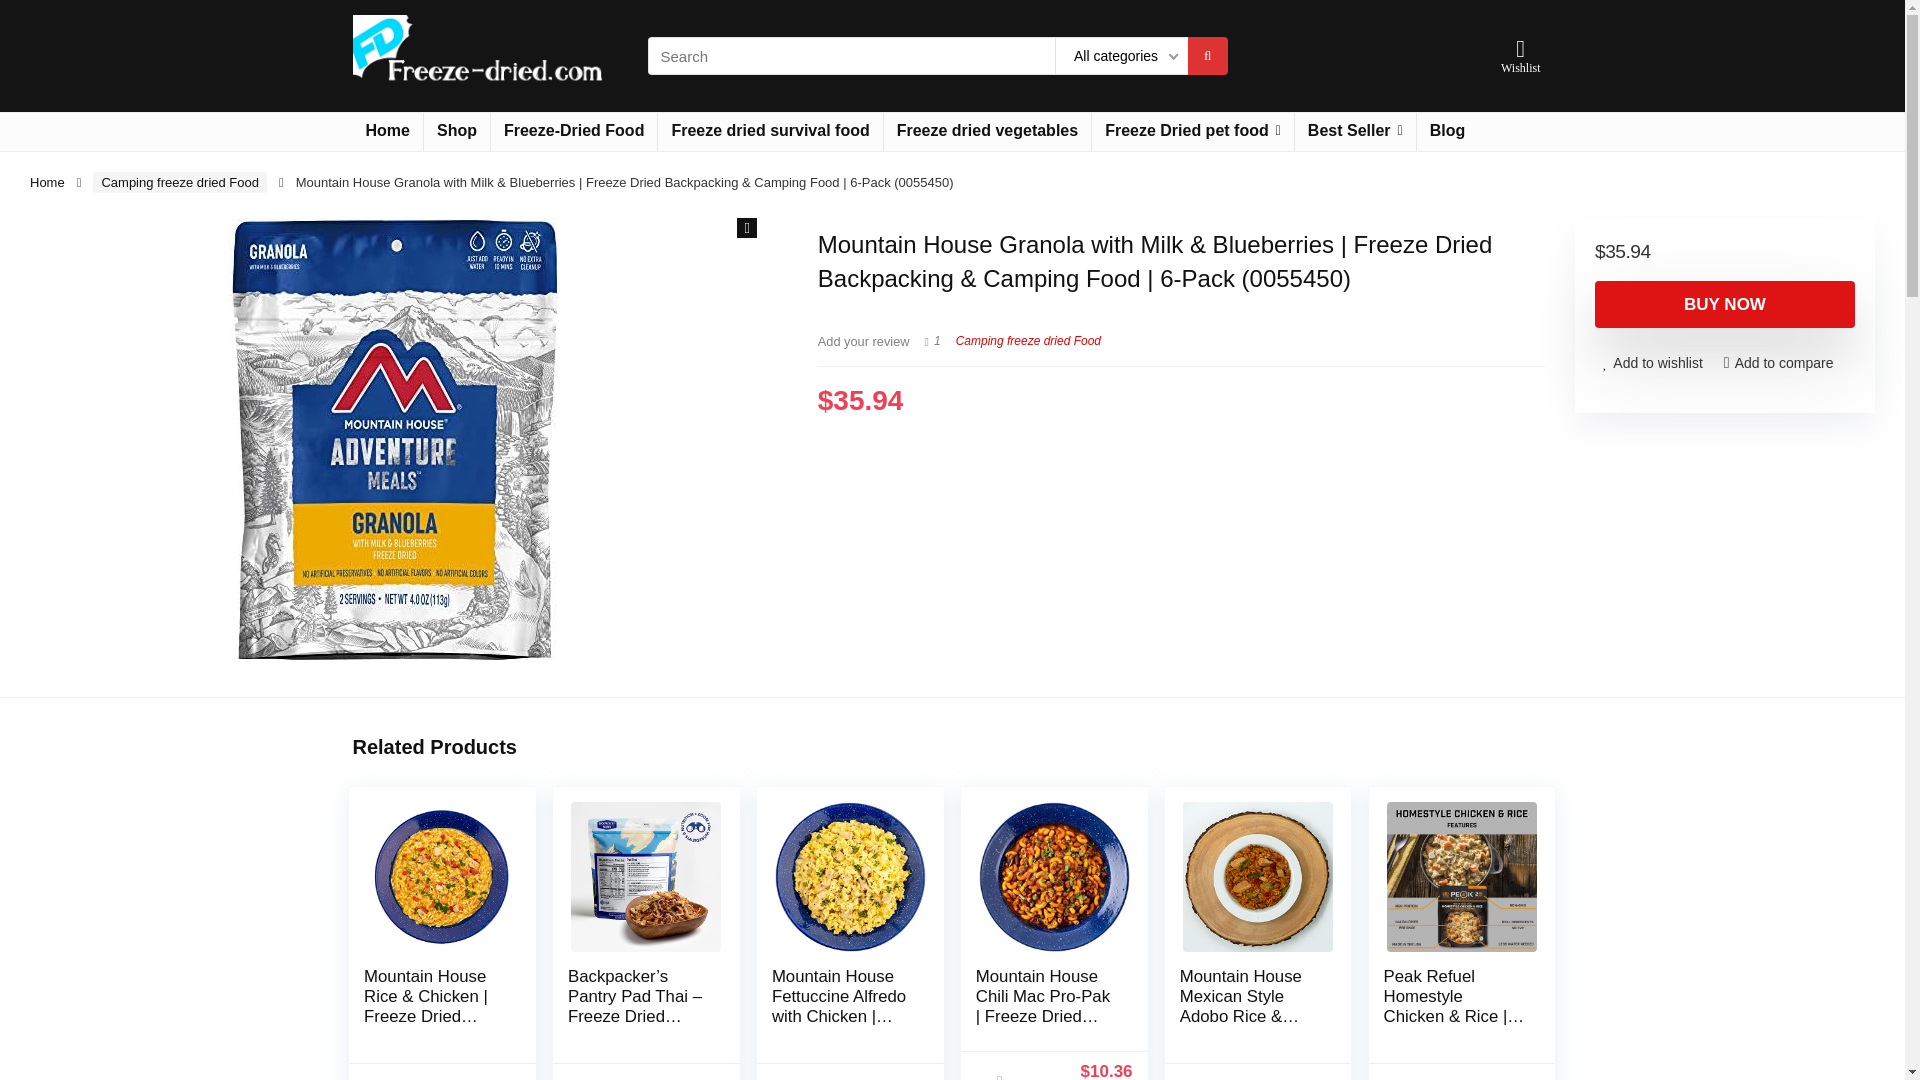  I want to click on BUY NOW, so click(1724, 304).